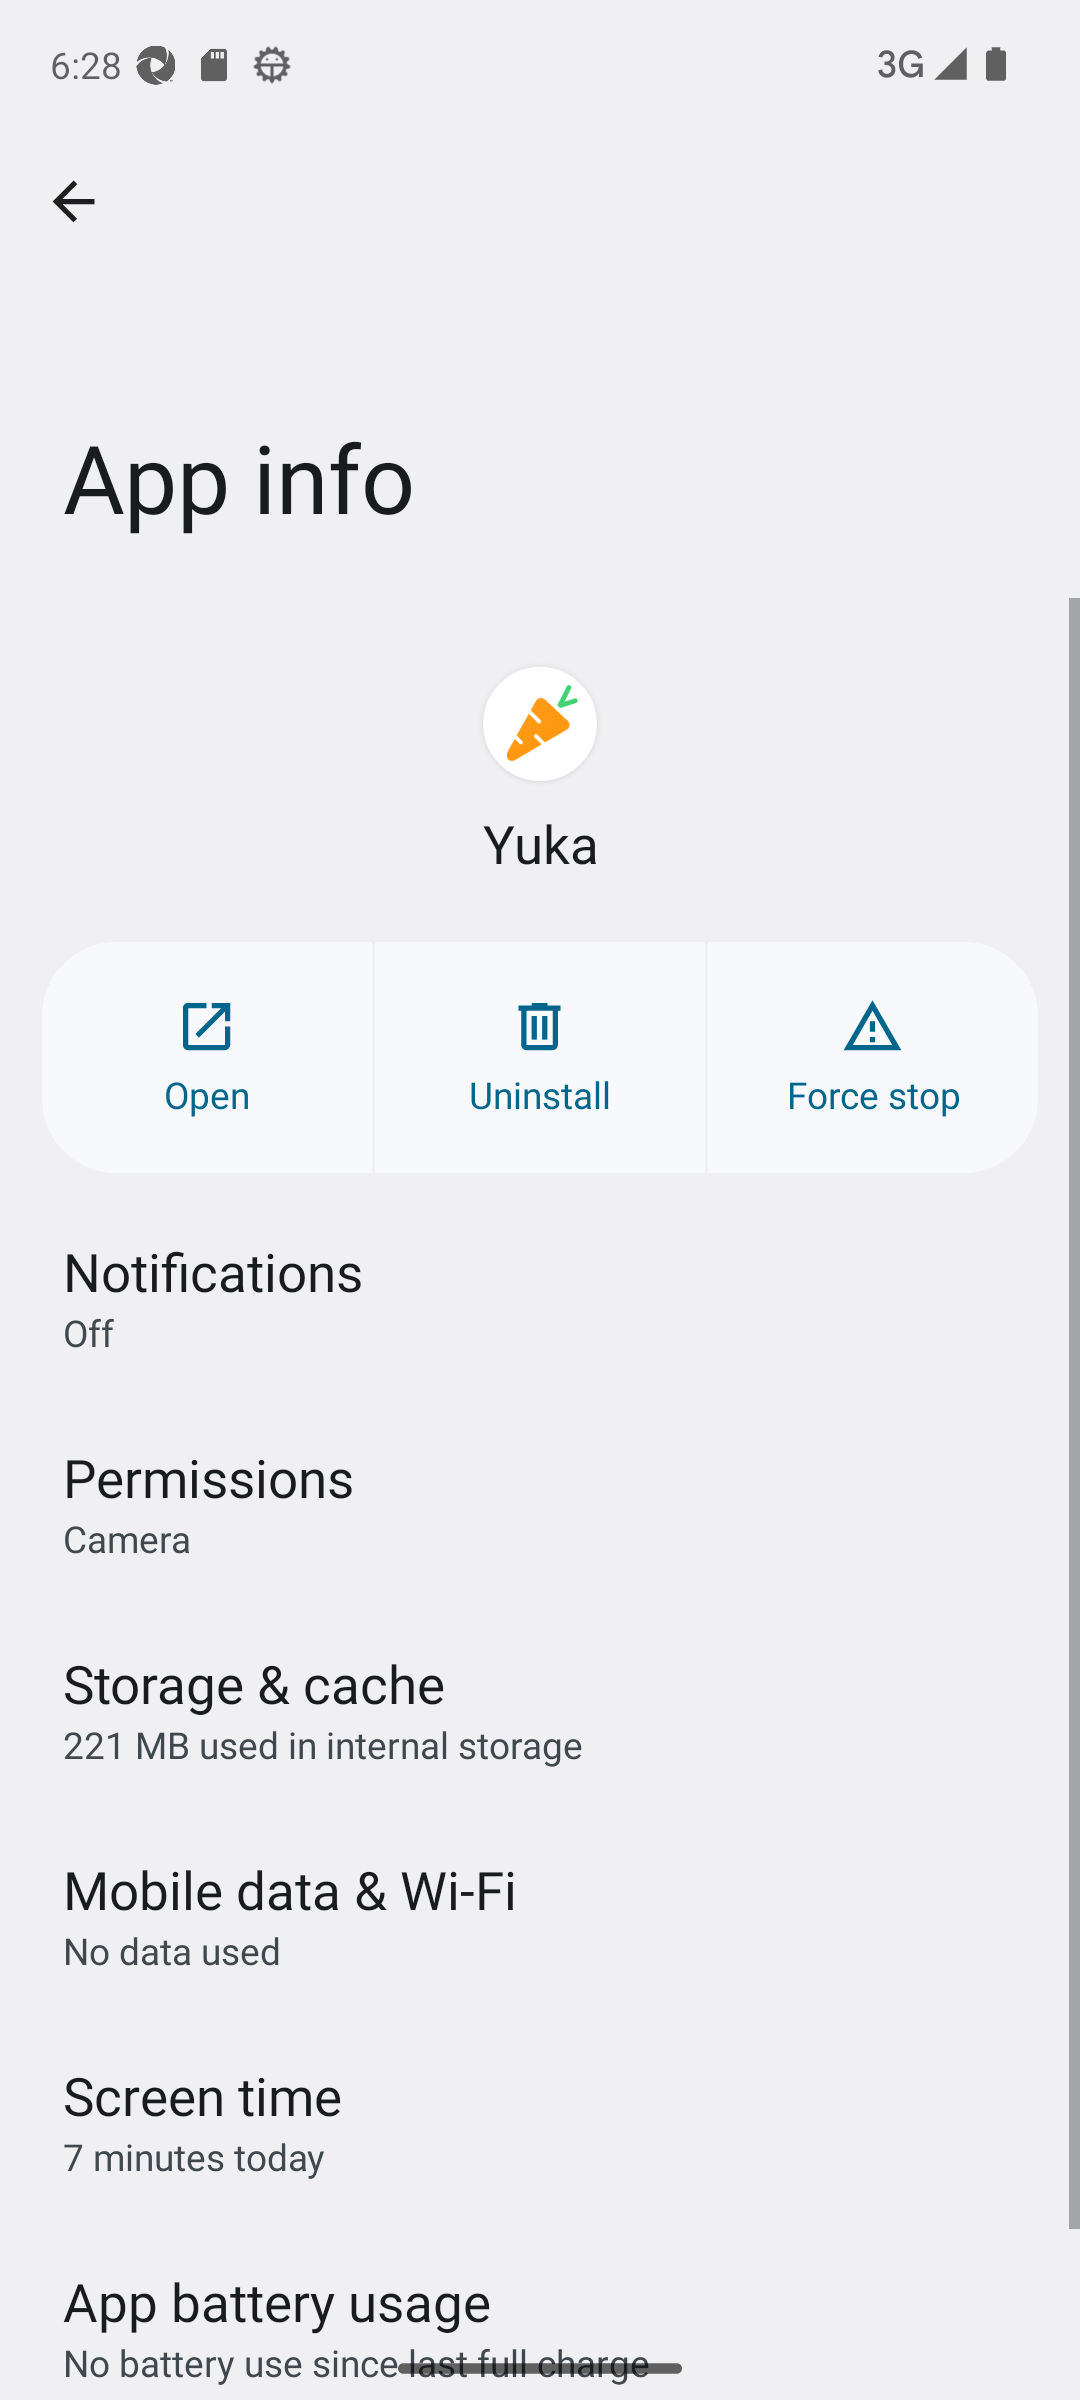 This screenshot has width=1080, height=2400. I want to click on Force stop, so click(872, 1056).